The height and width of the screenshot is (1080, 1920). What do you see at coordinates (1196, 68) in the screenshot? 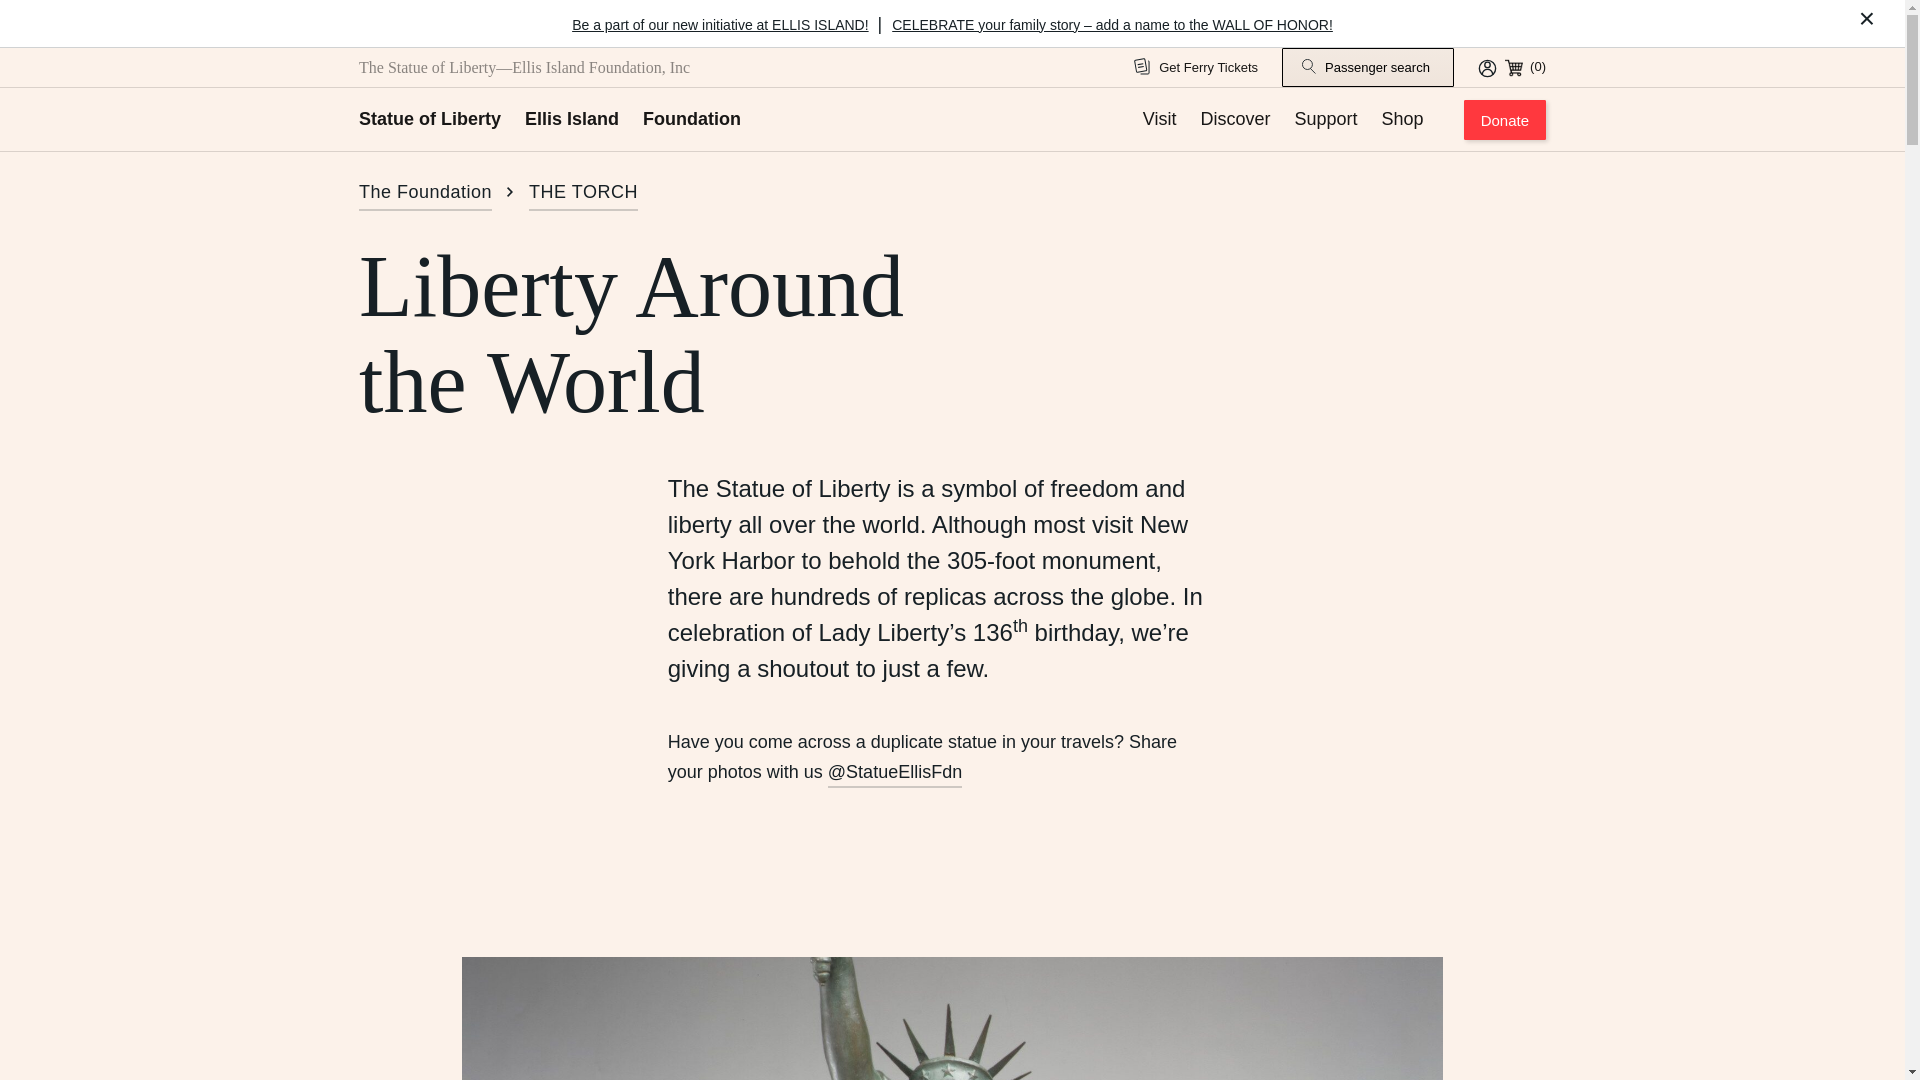
I see `Get Ferry Tickets` at bounding box center [1196, 68].